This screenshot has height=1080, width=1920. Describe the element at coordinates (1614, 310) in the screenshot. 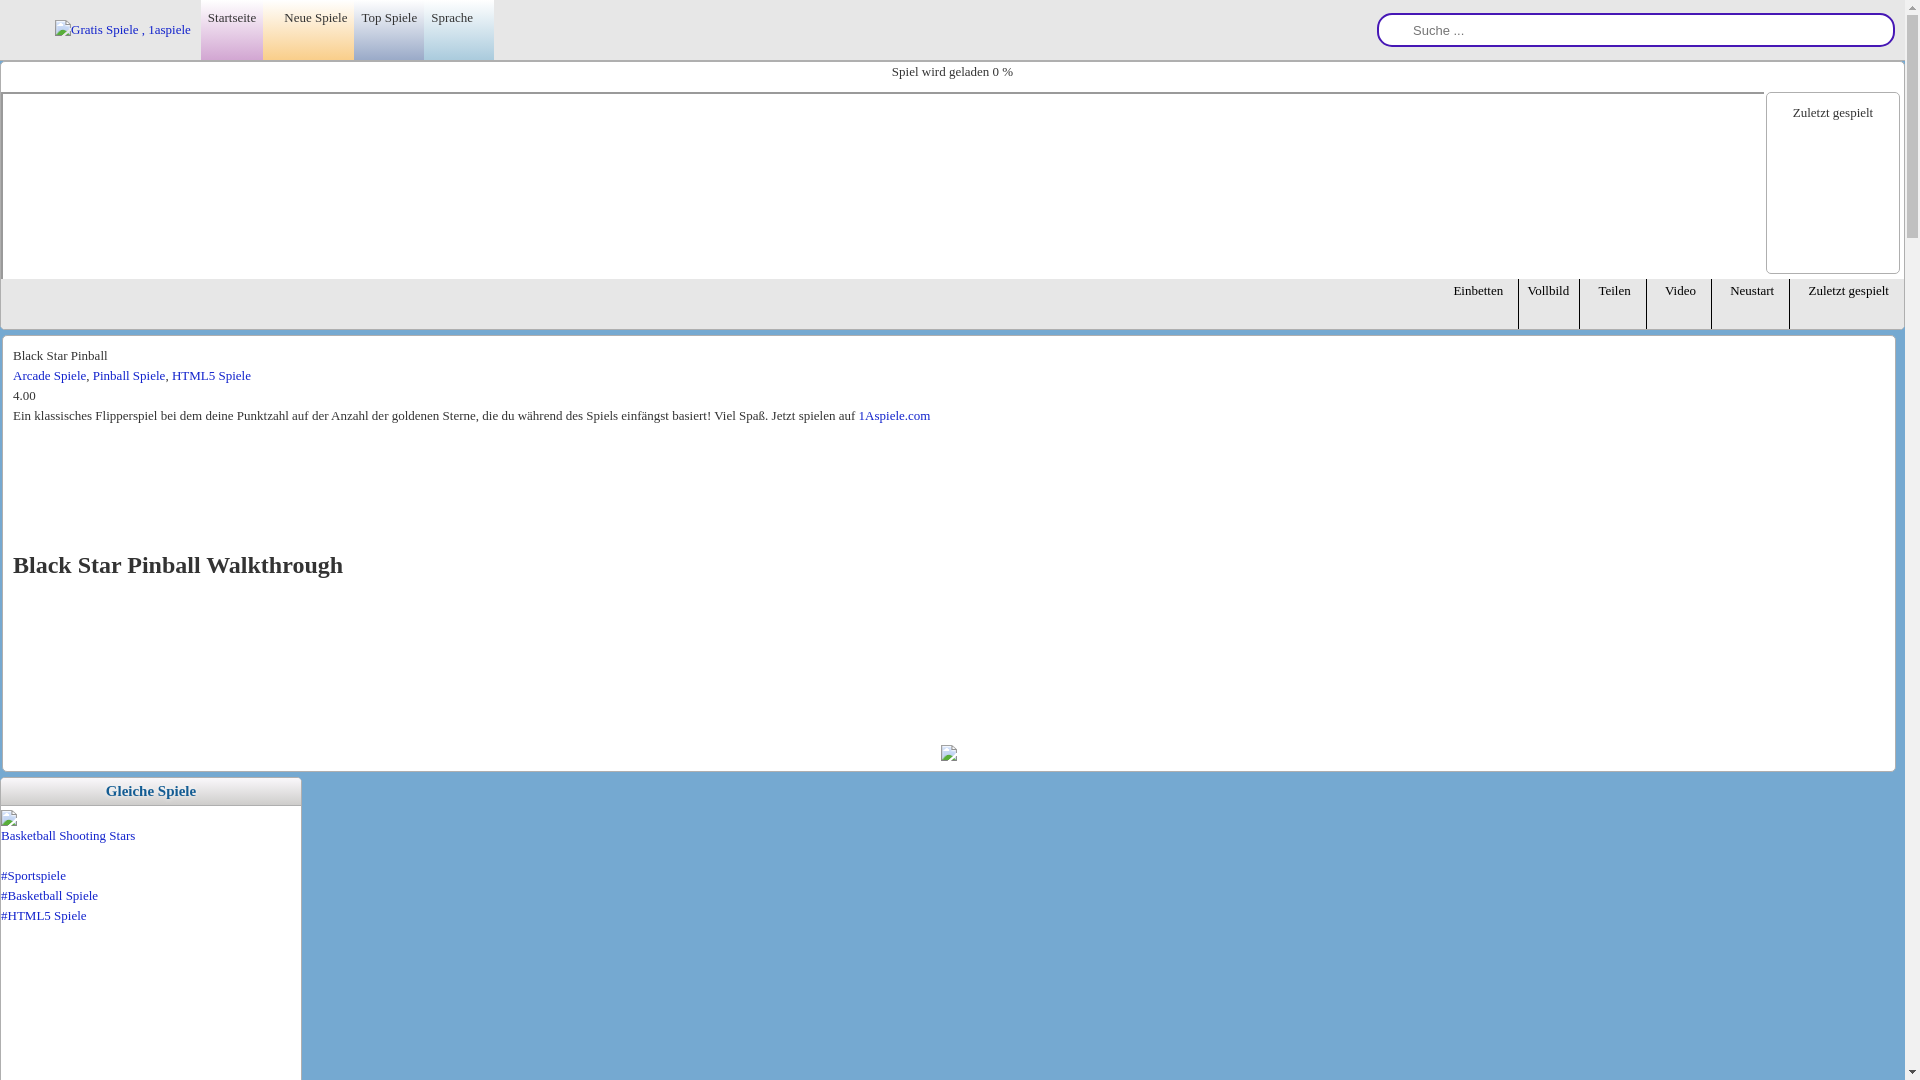

I see `Teilen` at that location.